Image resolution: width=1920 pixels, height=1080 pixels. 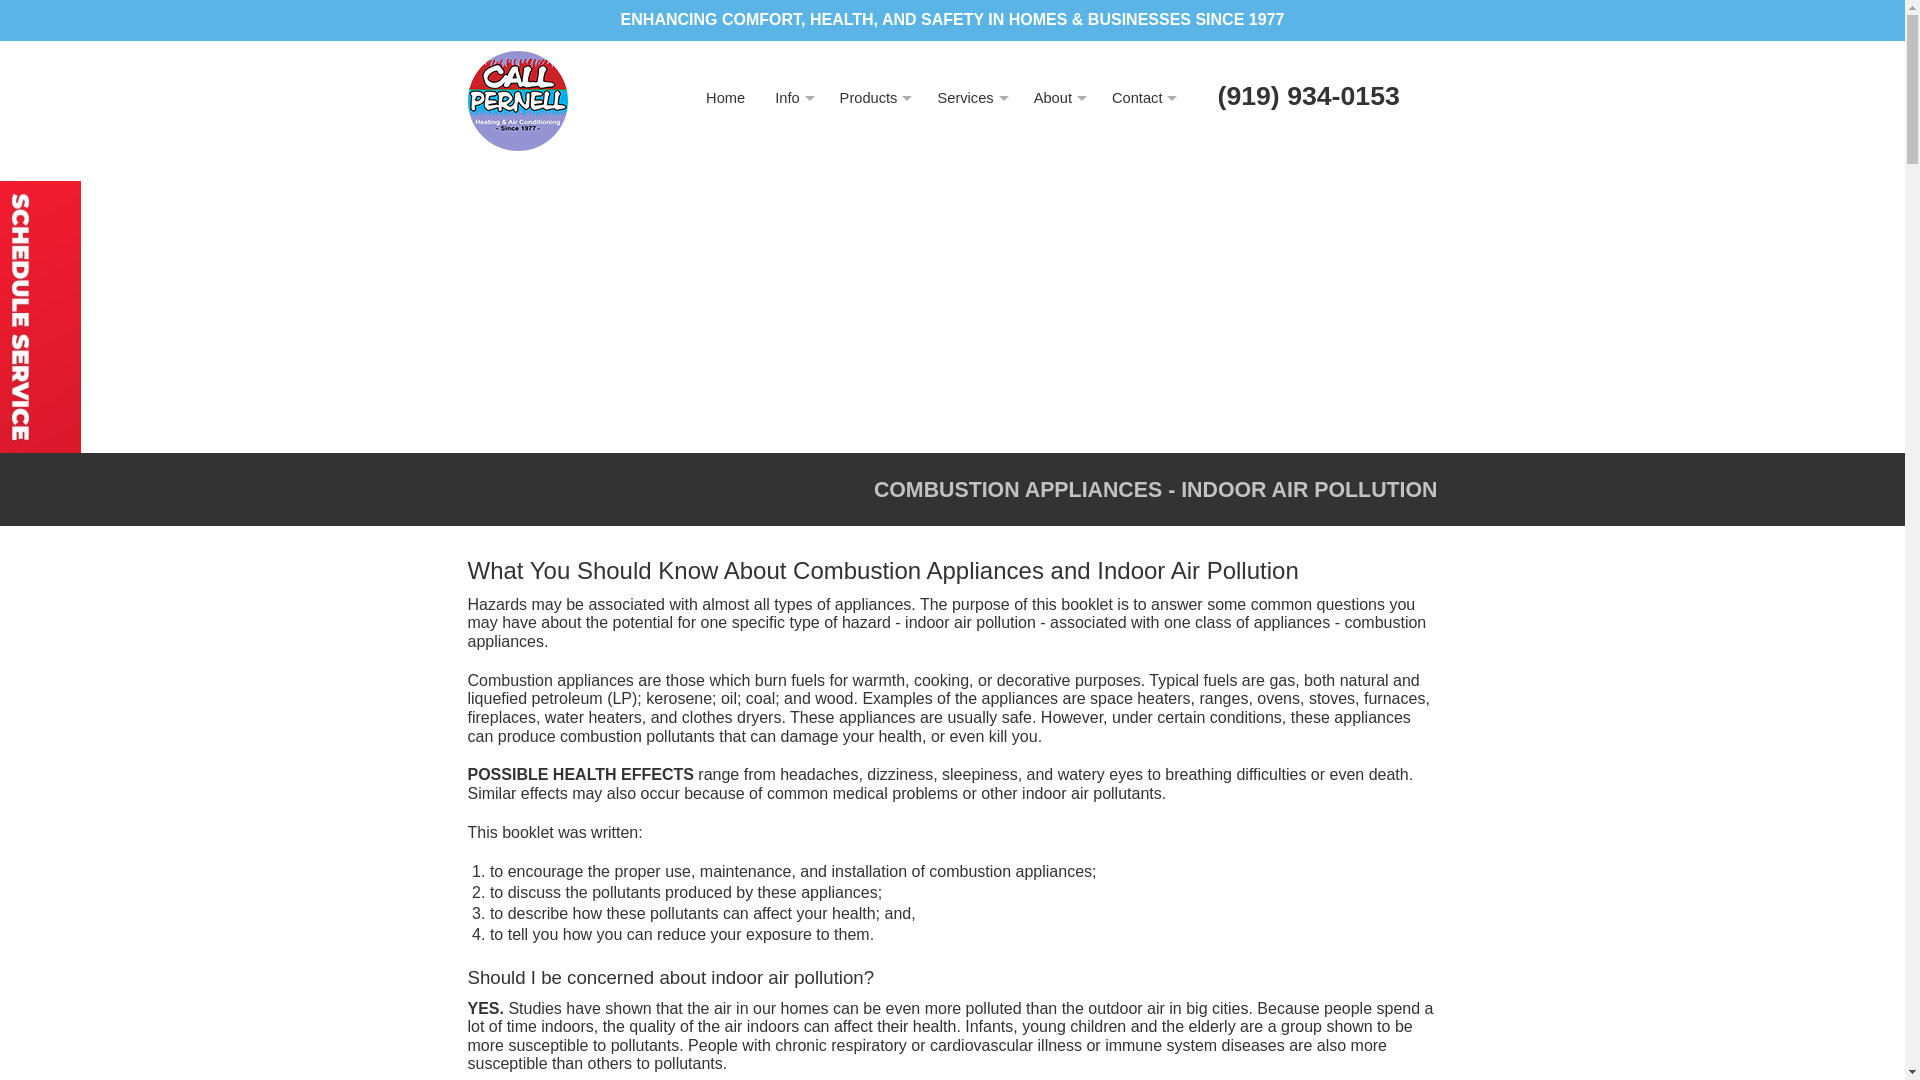 What do you see at coordinates (730, 370) in the screenshot?
I see `Available Tax Credits` at bounding box center [730, 370].